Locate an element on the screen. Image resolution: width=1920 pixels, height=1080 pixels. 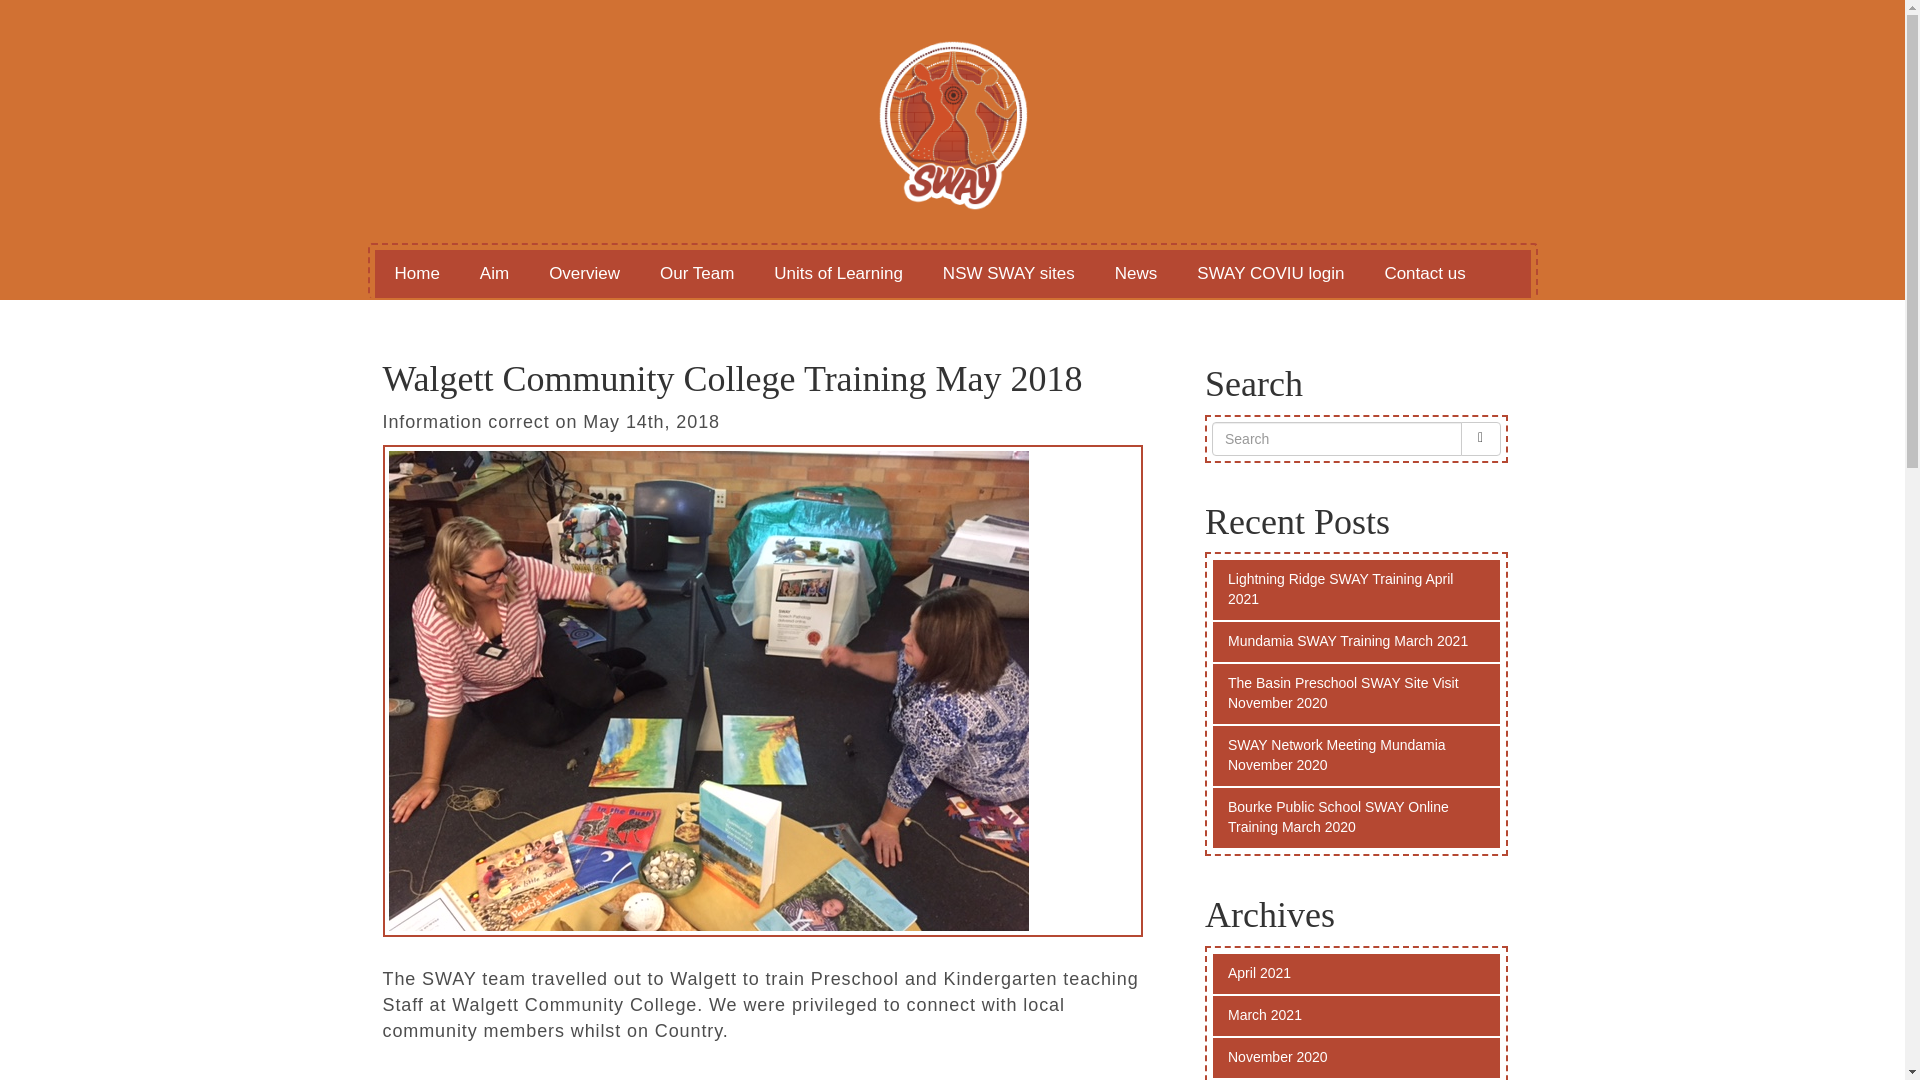
November 2020 is located at coordinates (1356, 1057).